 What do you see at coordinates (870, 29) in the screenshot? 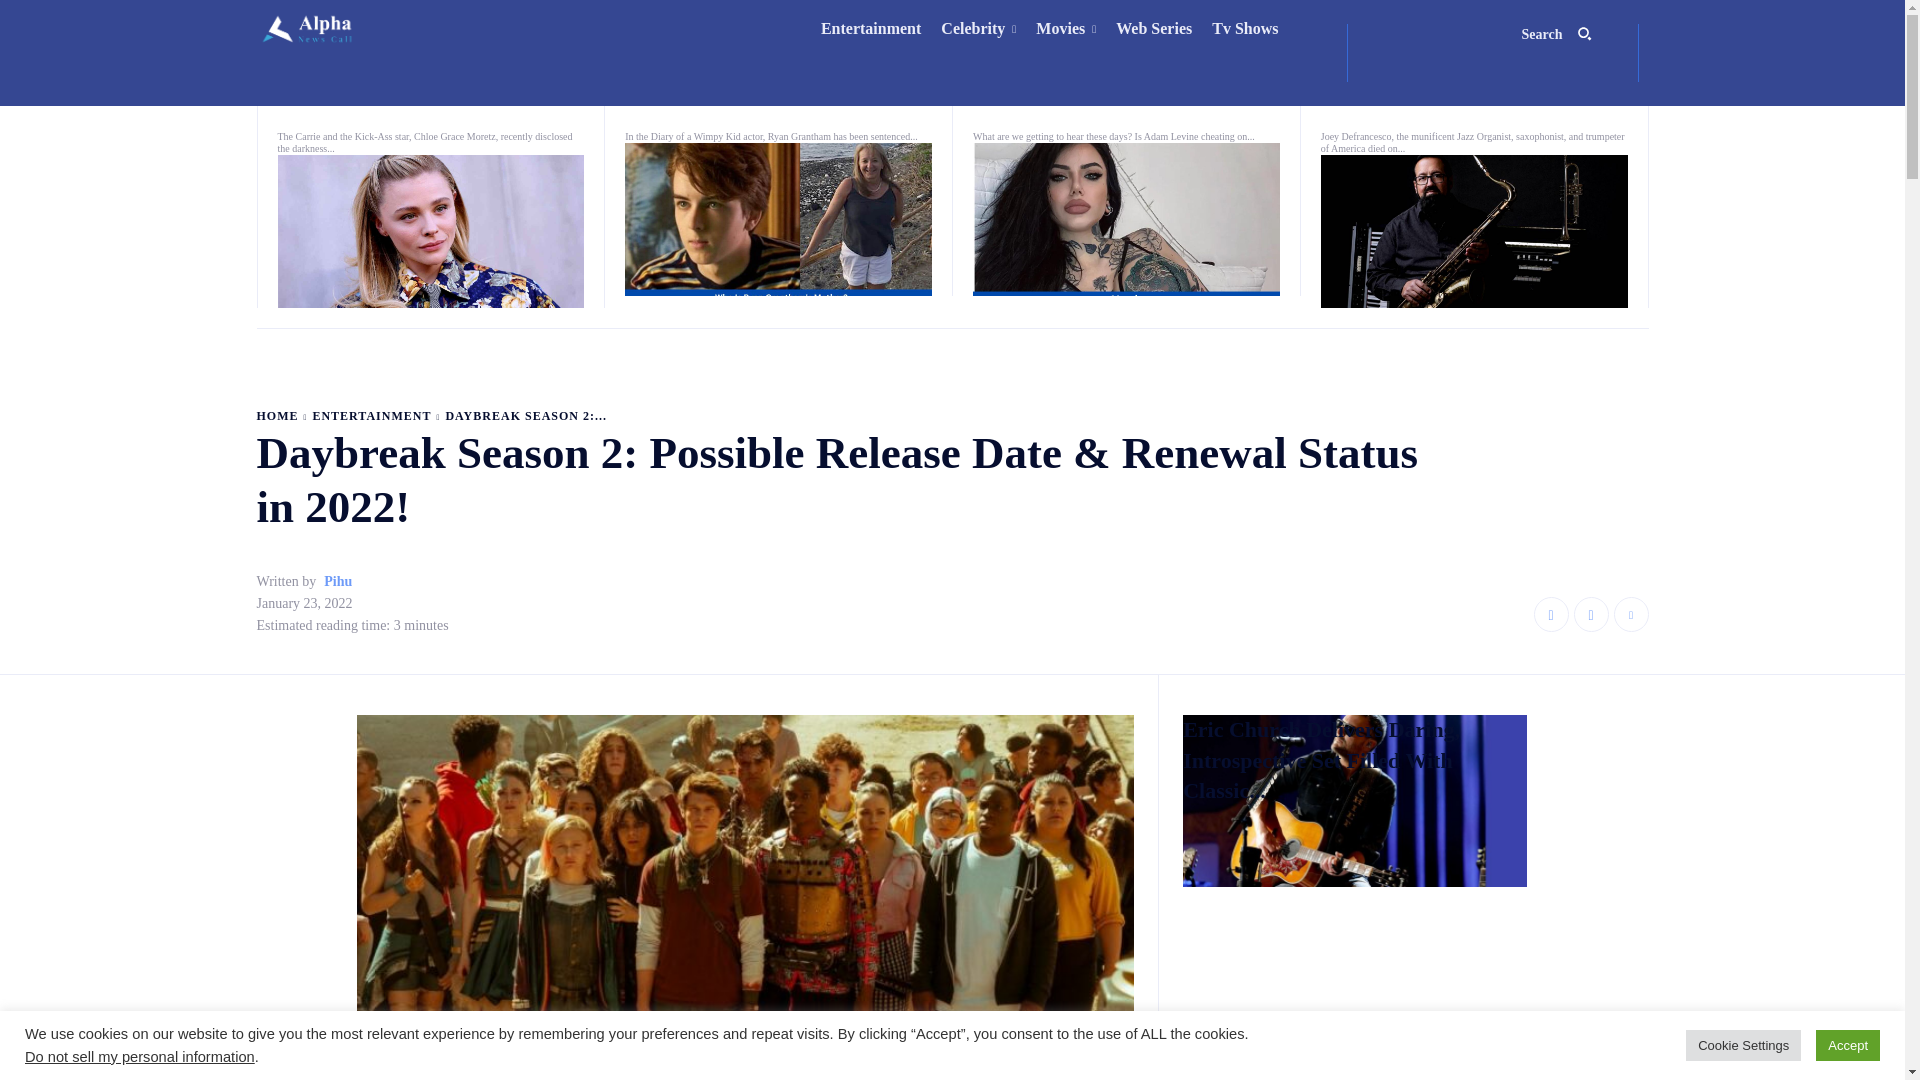
I see `Entertainment` at bounding box center [870, 29].